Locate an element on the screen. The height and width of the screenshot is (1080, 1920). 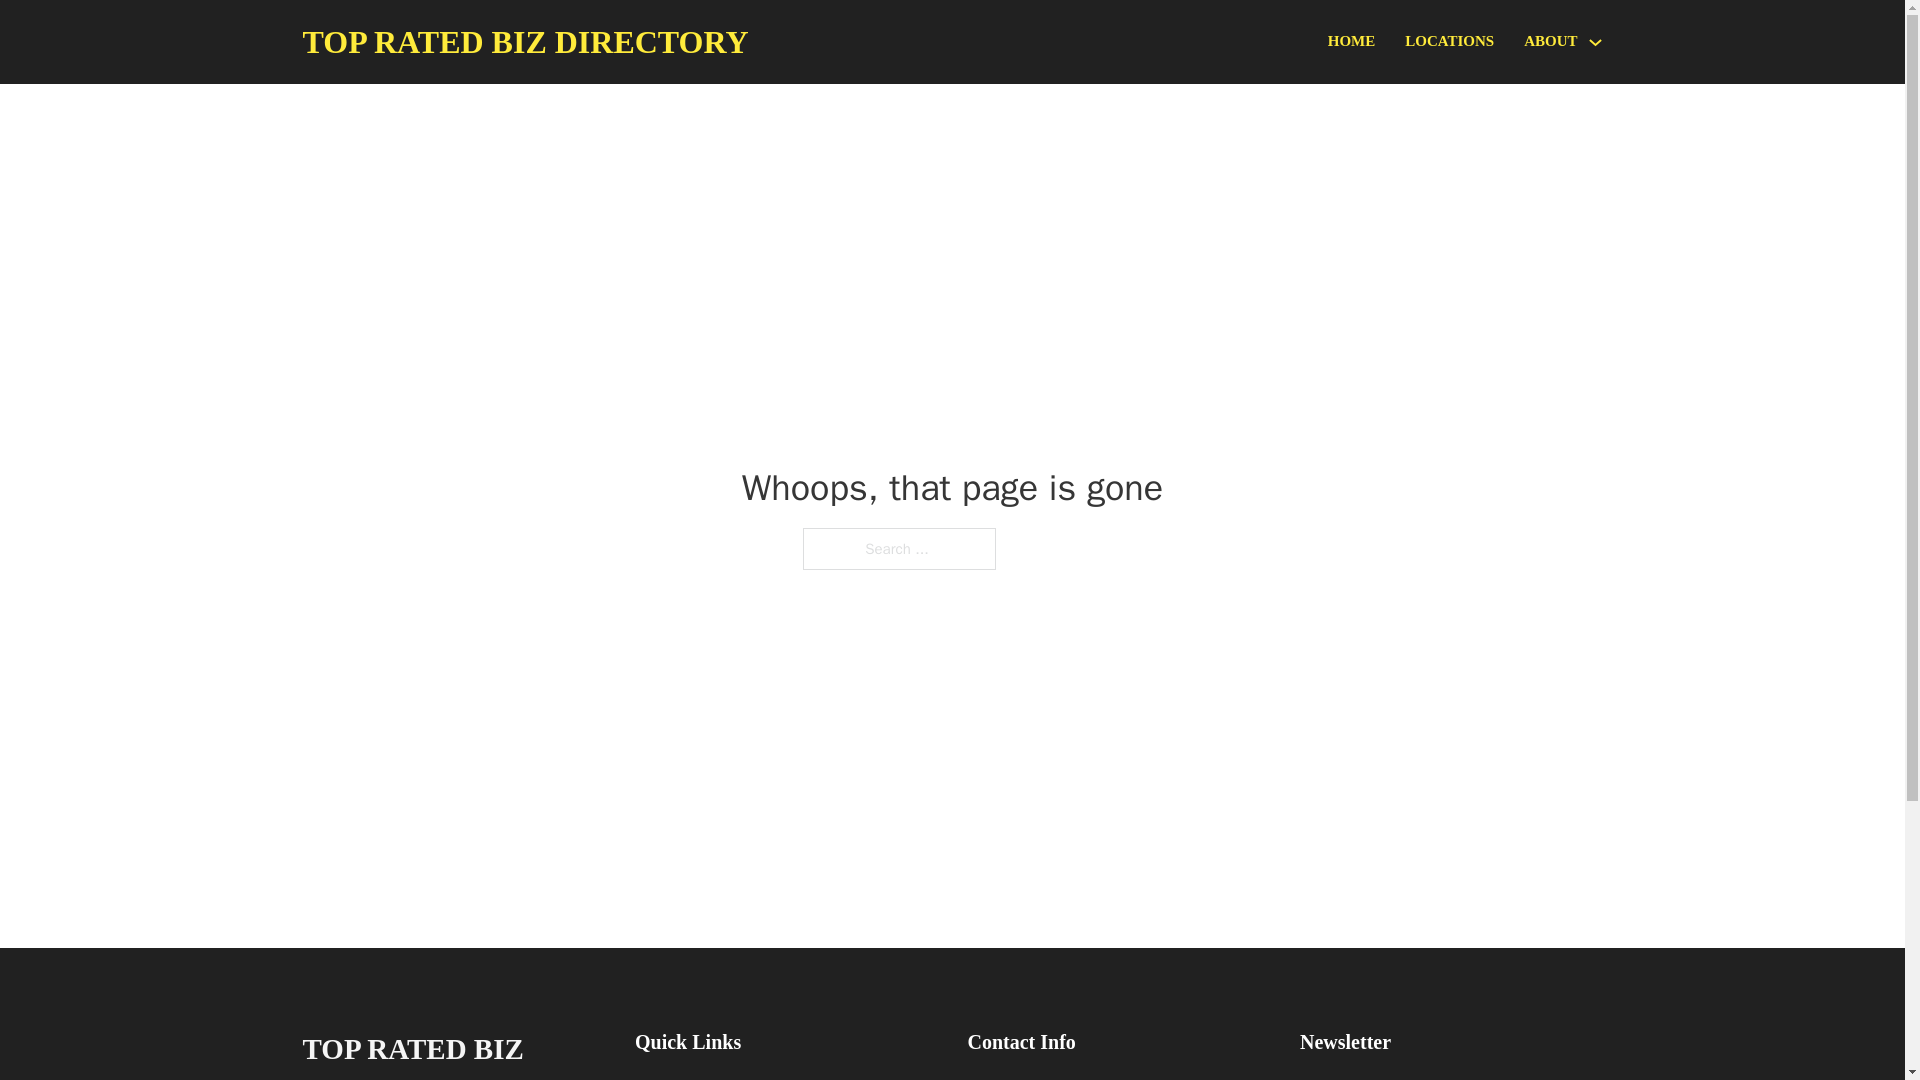
TOP RATED BIZ DIRECTORY is located at coordinates (452, 1052).